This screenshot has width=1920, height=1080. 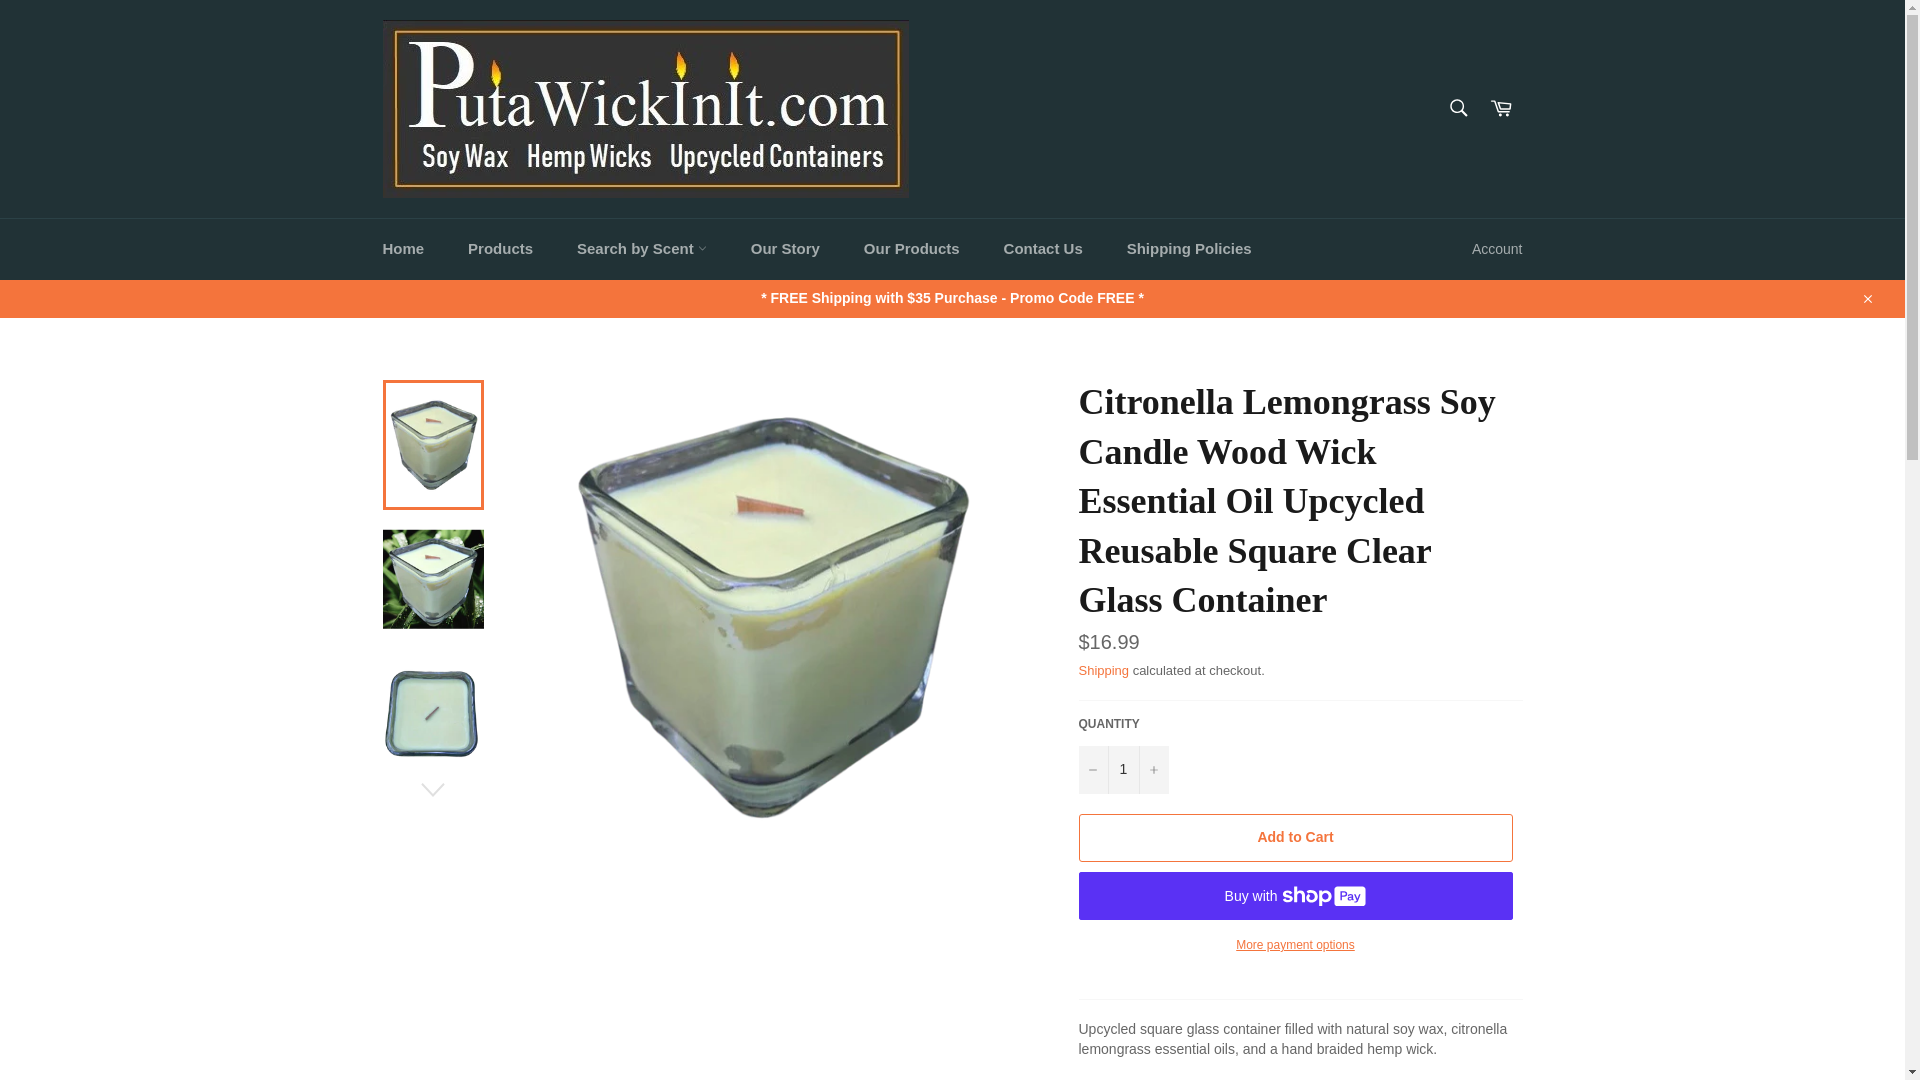 What do you see at coordinates (912, 249) in the screenshot?
I see `Our Products` at bounding box center [912, 249].